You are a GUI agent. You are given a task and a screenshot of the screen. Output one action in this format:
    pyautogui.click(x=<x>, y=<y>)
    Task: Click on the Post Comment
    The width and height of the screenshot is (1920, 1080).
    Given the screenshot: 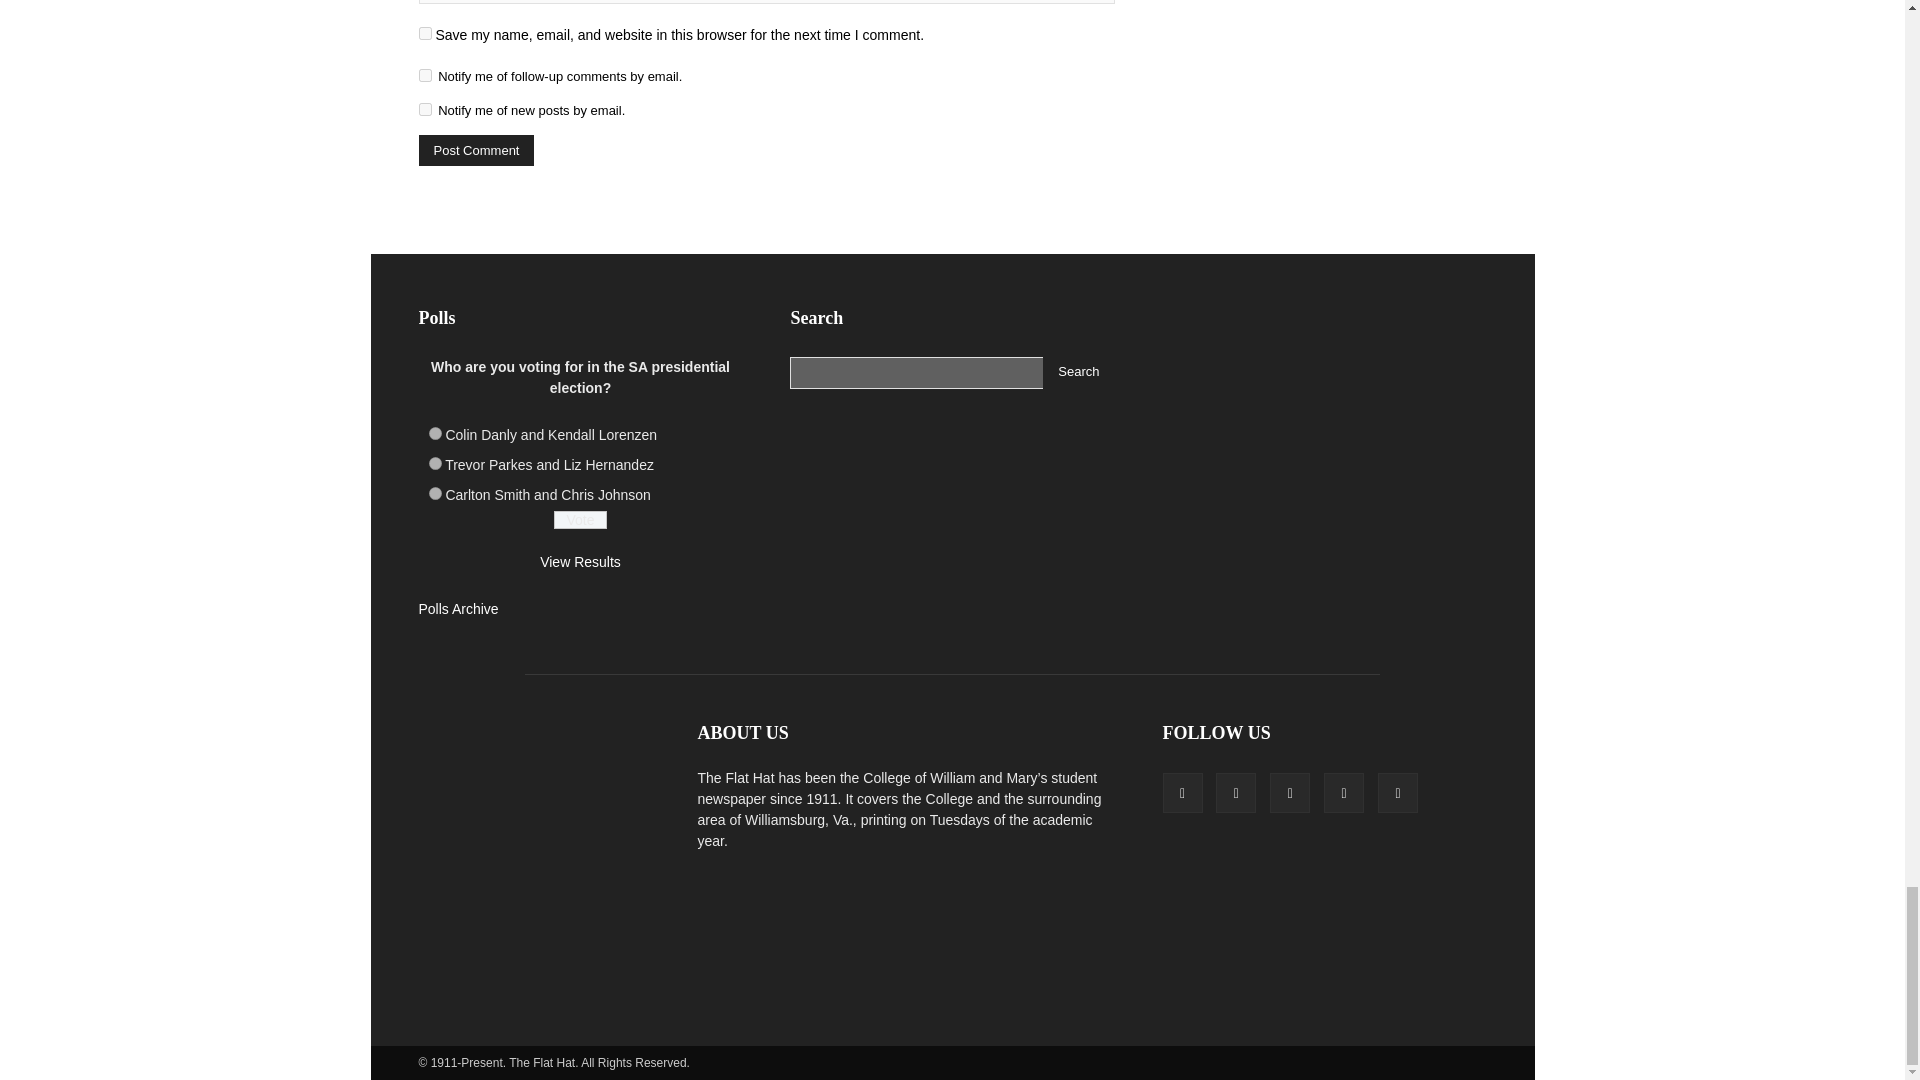 What is the action you would take?
    pyautogui.click(x=476, y=150)
    